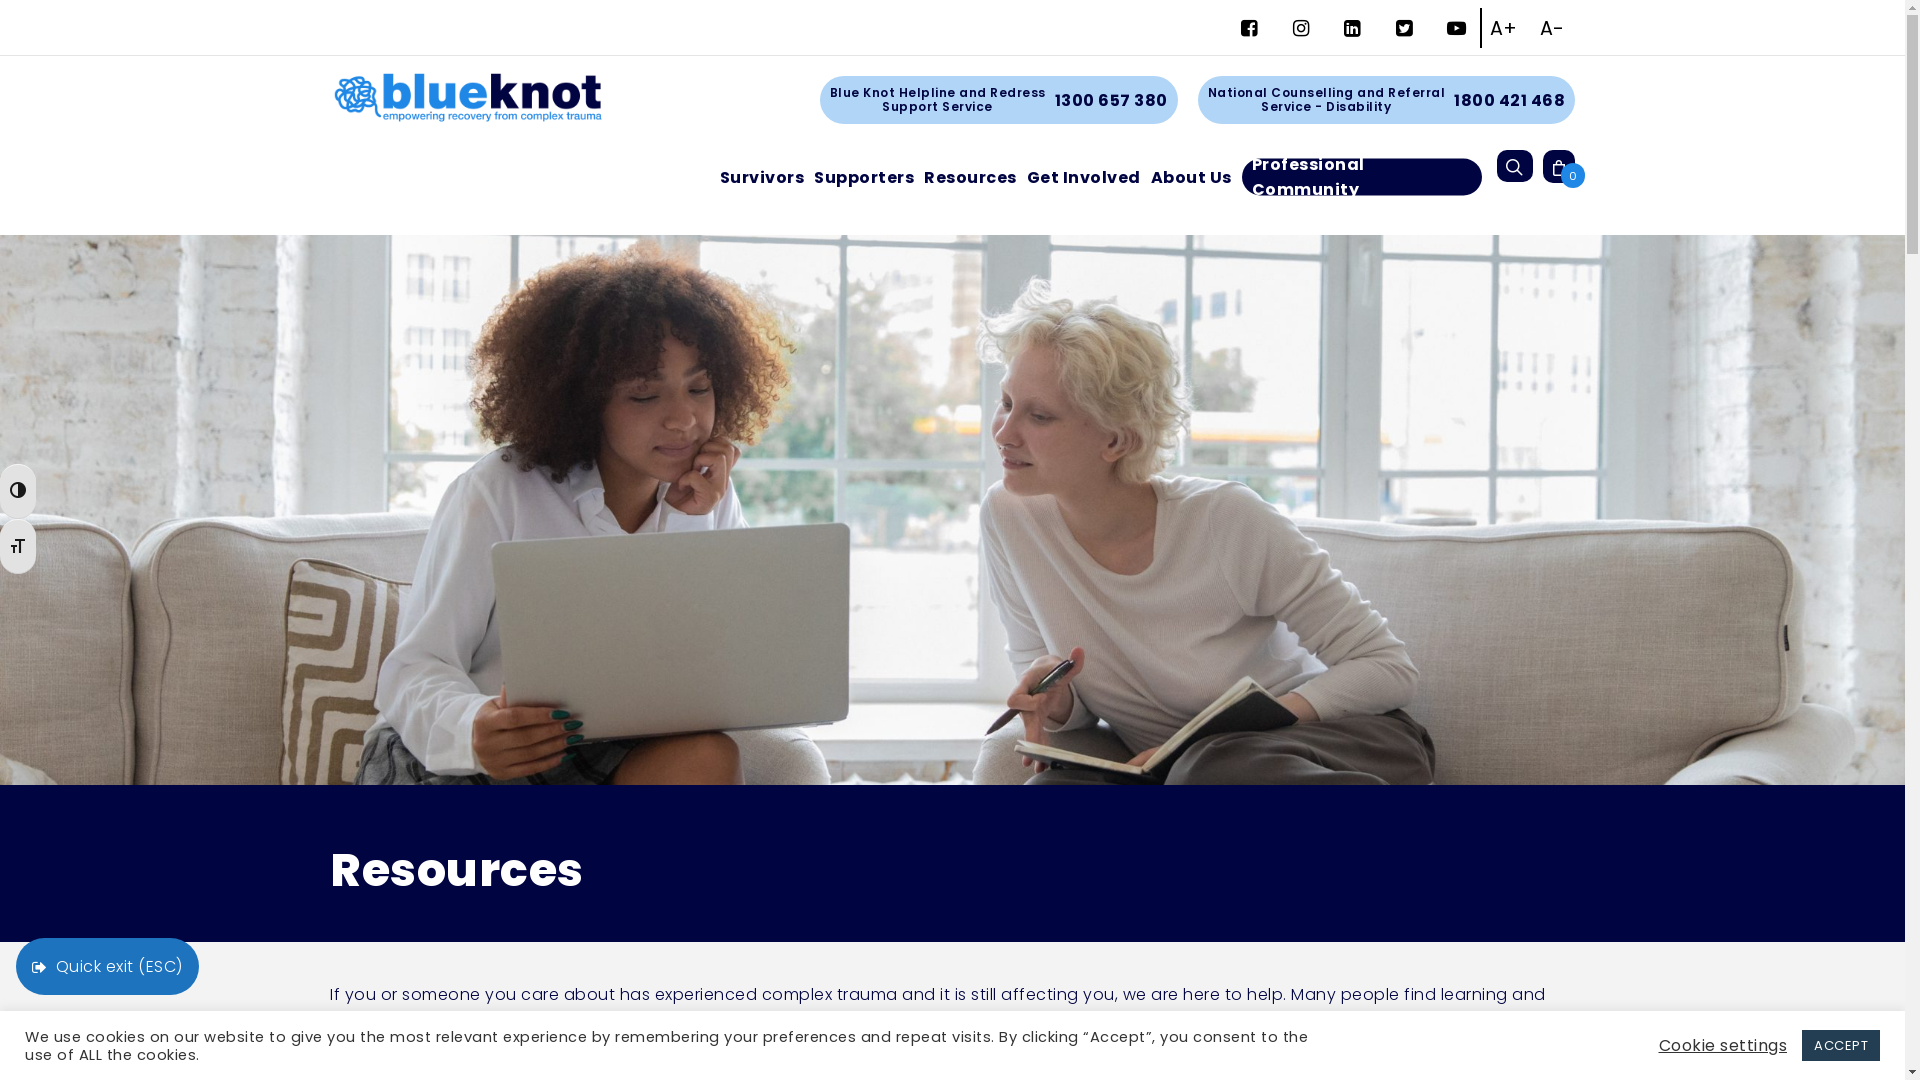 The height and width of the screenshot is (1080, 1920). Describe the element at coordinates (938, 100) in the screenshot. I see `Blue Knot Helpline and Redress
Support Service` at that location.